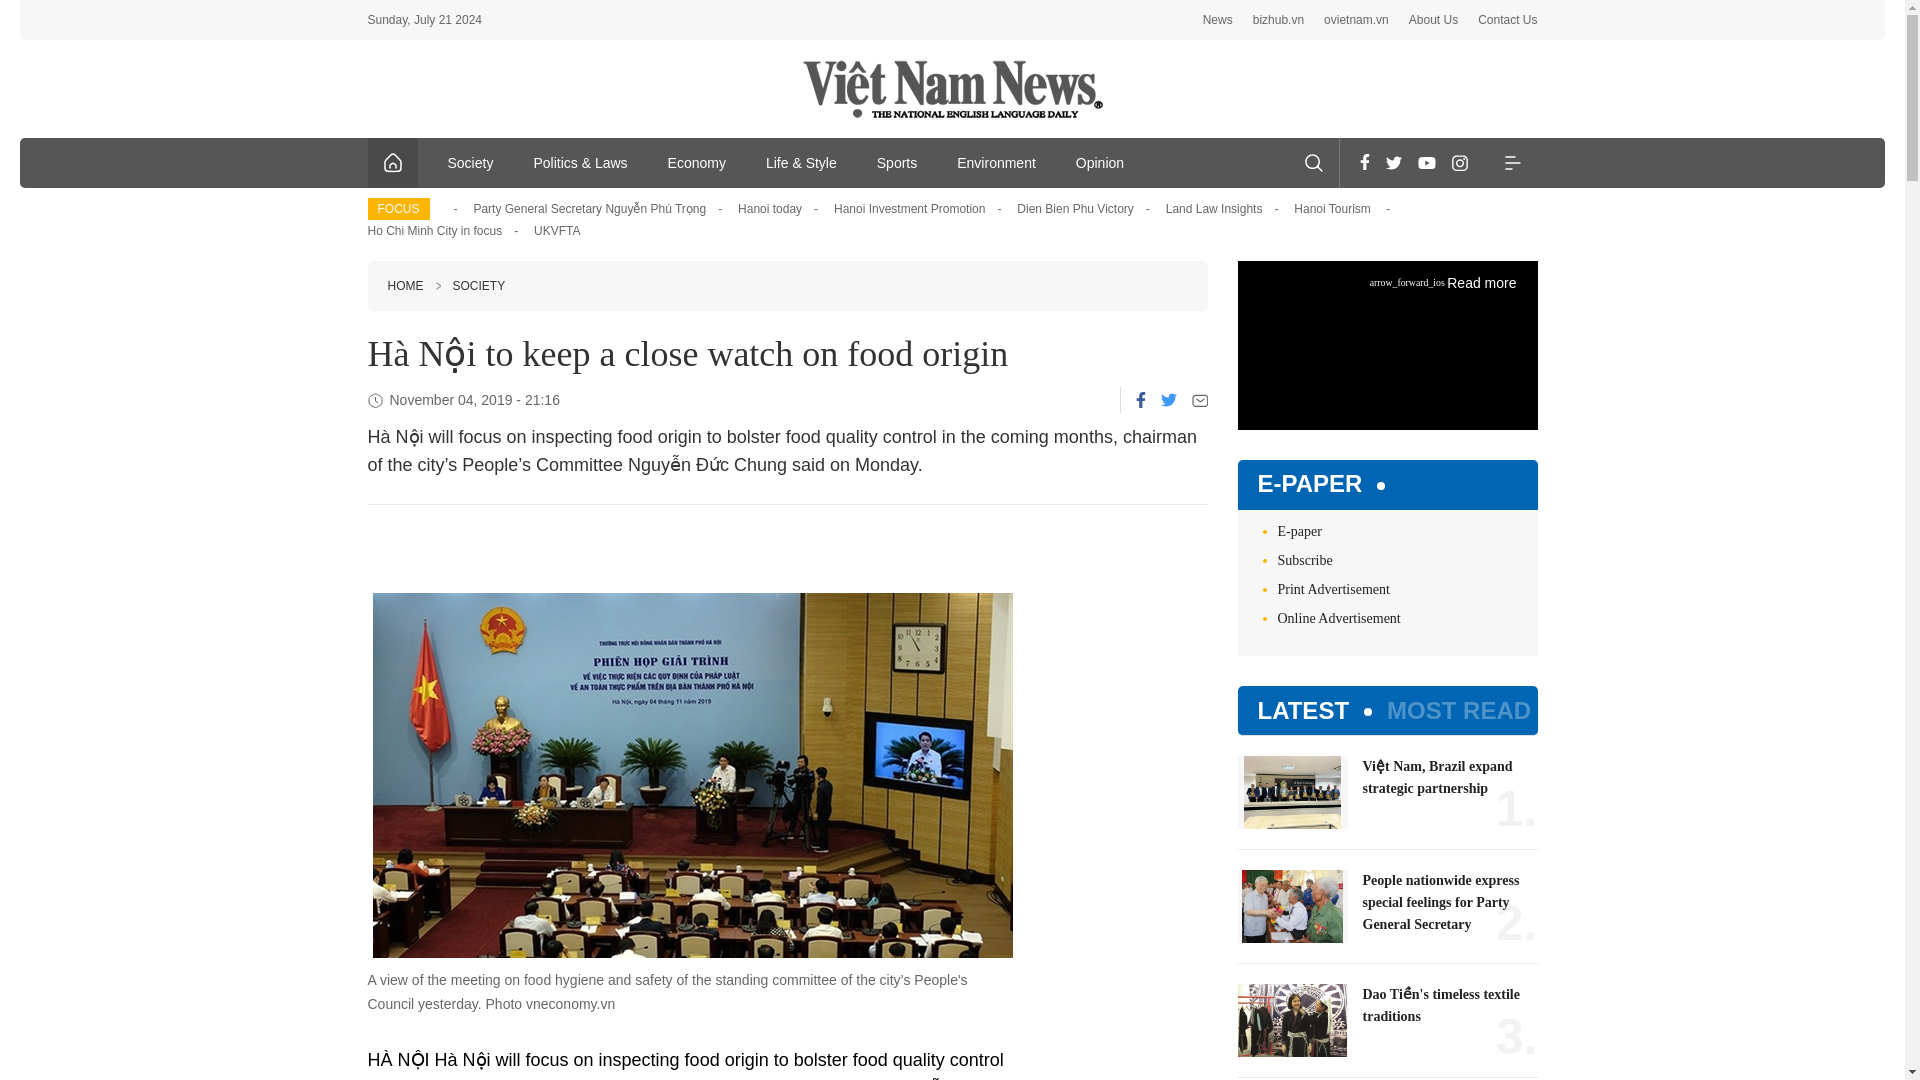 This screenshot has height=1080, width=1920. I want to click on Society, so click(471, 162).